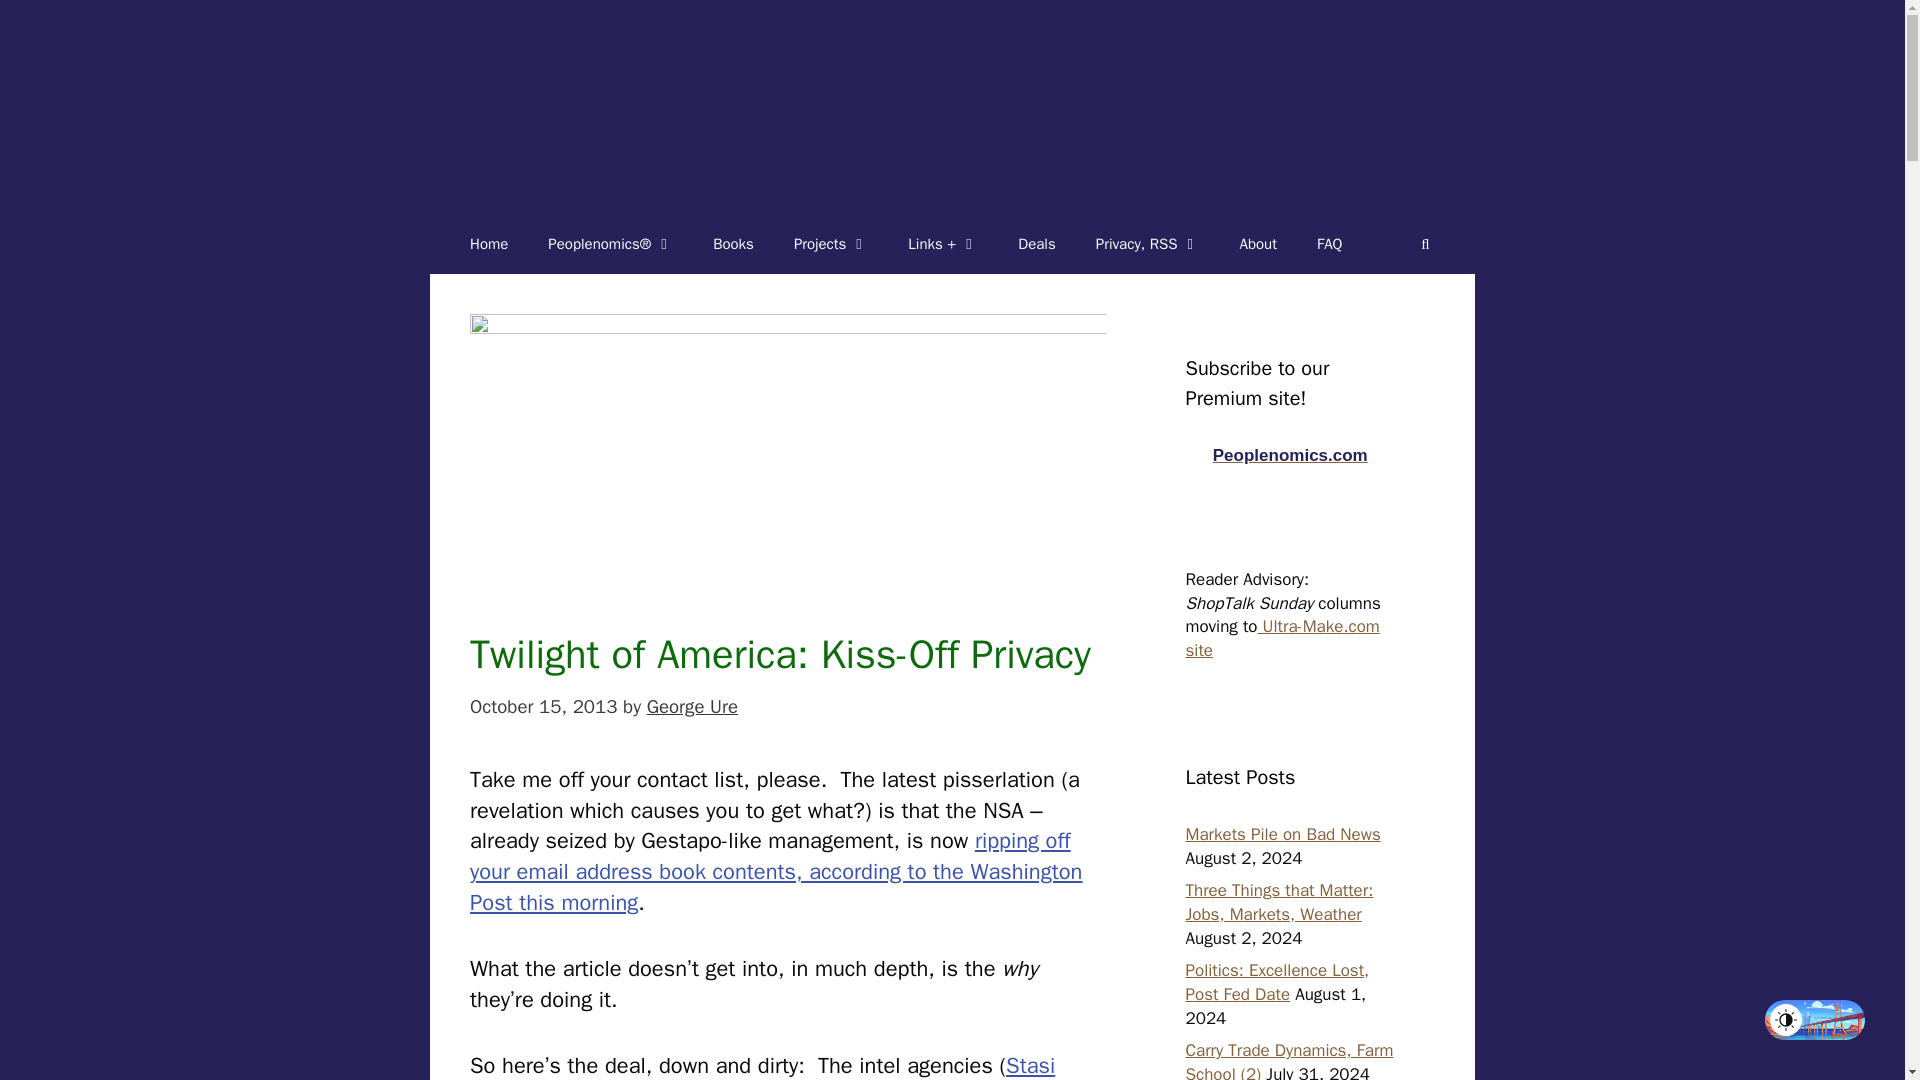  What do you see at coordinates (488, 244) in the screenshot?
I see `Home` at bounding box center [488, 244].